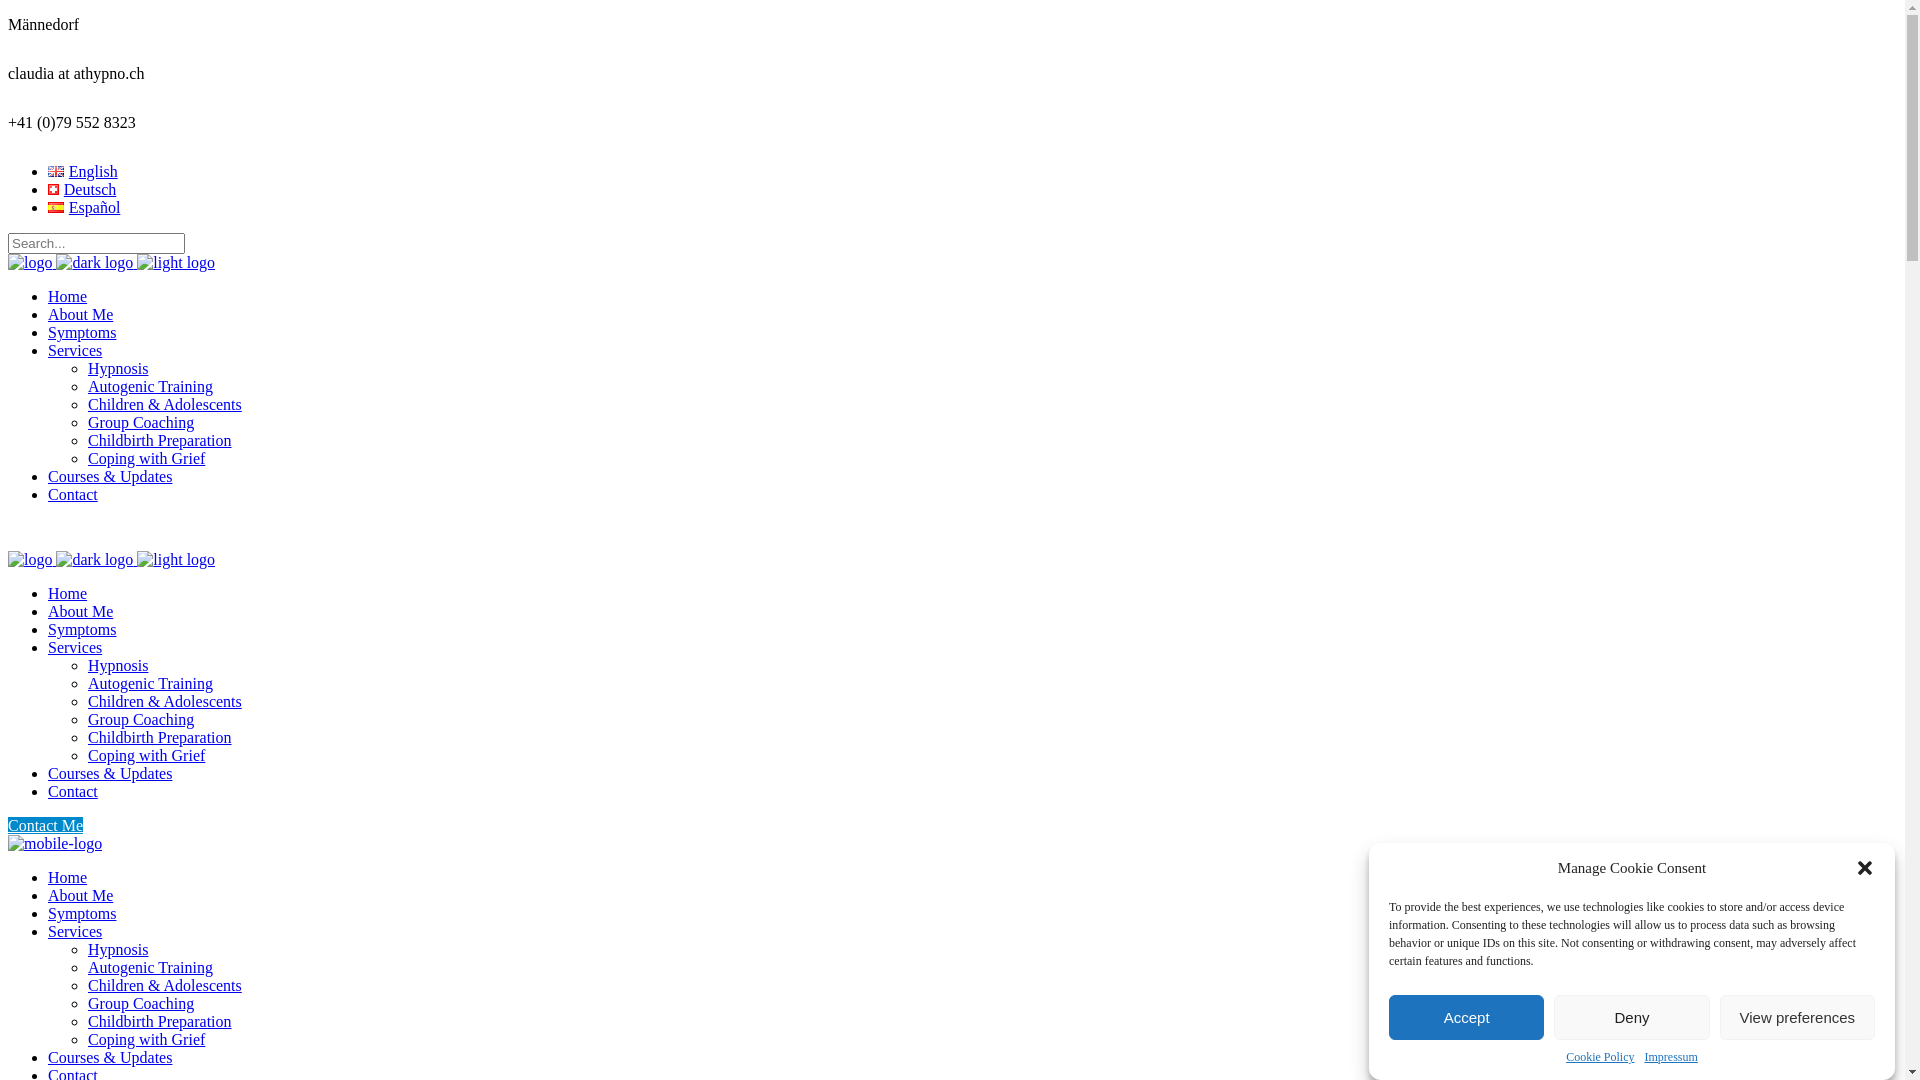 This screenshot has width=1920, height=1080. I want to click on Deutsch, so click(82, 190).